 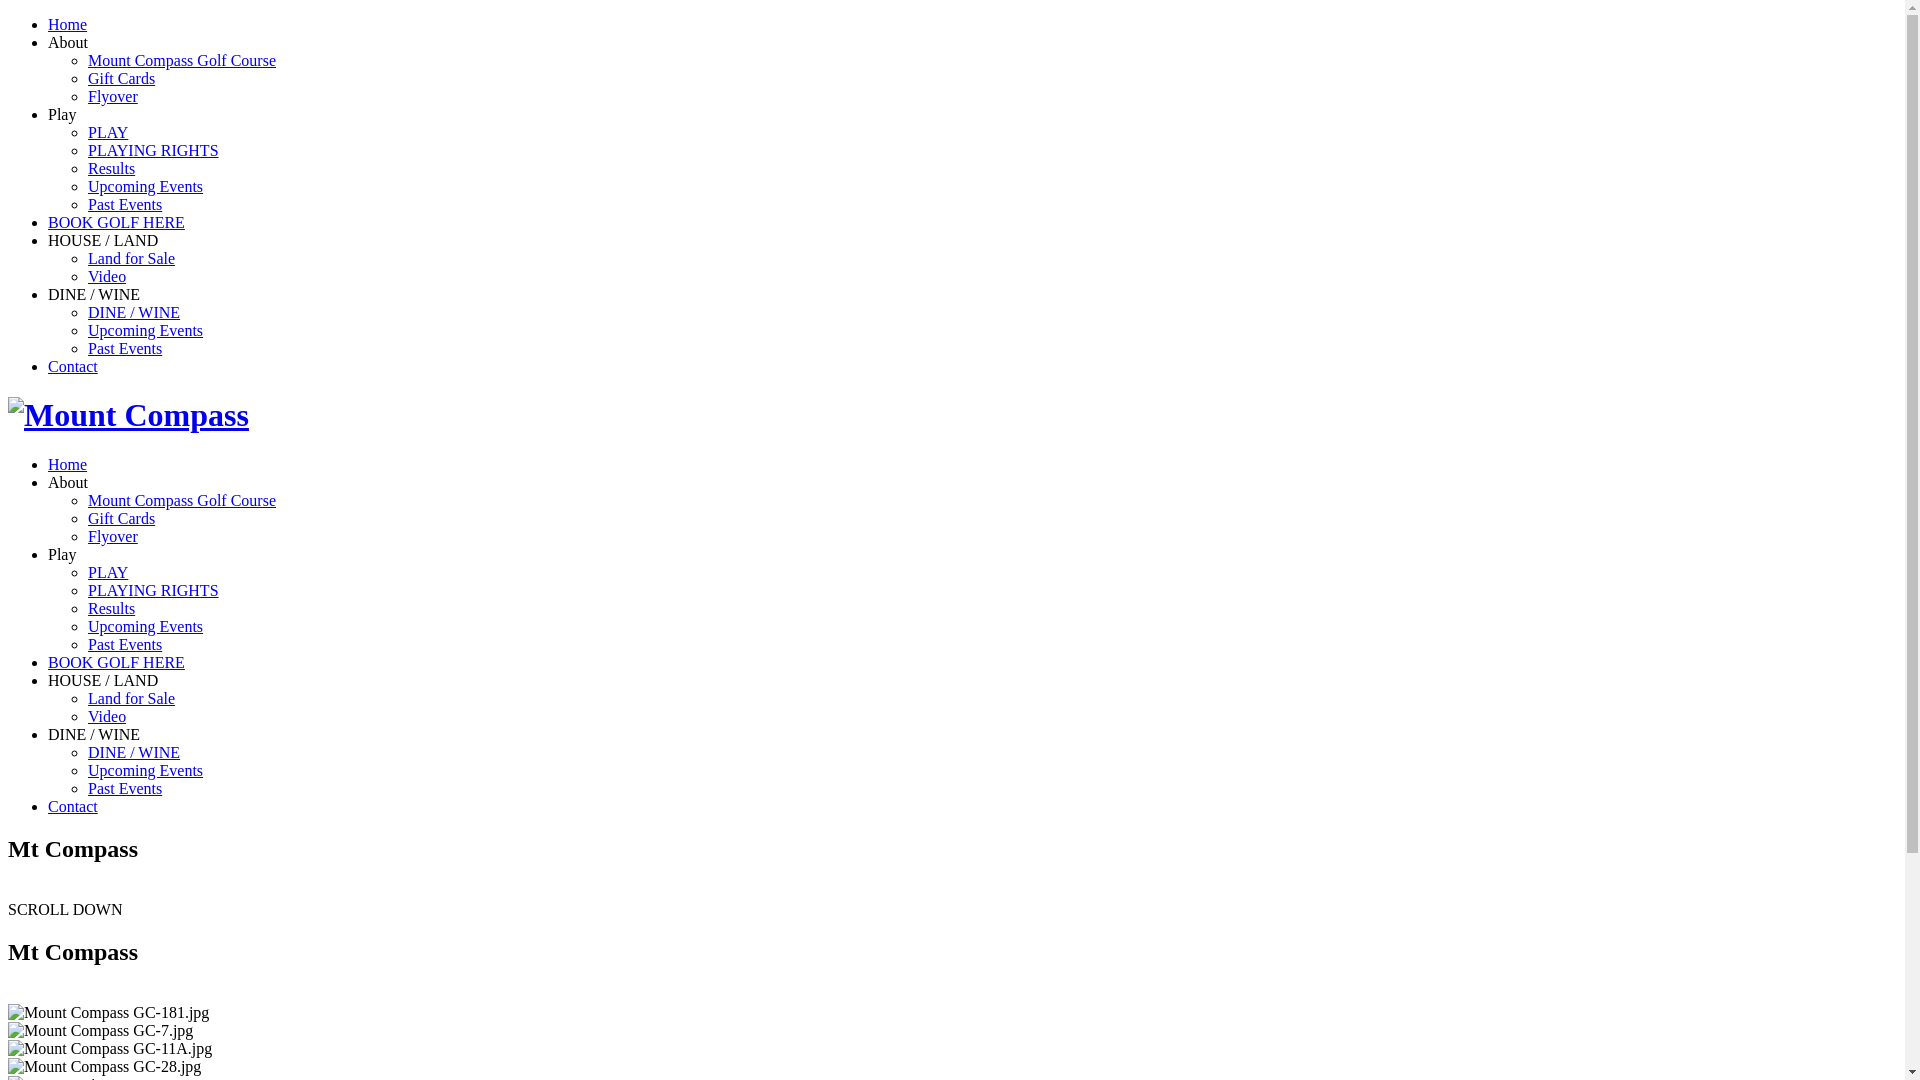 I want to click on HOUSE / LAND, so click(x=103, y=680).